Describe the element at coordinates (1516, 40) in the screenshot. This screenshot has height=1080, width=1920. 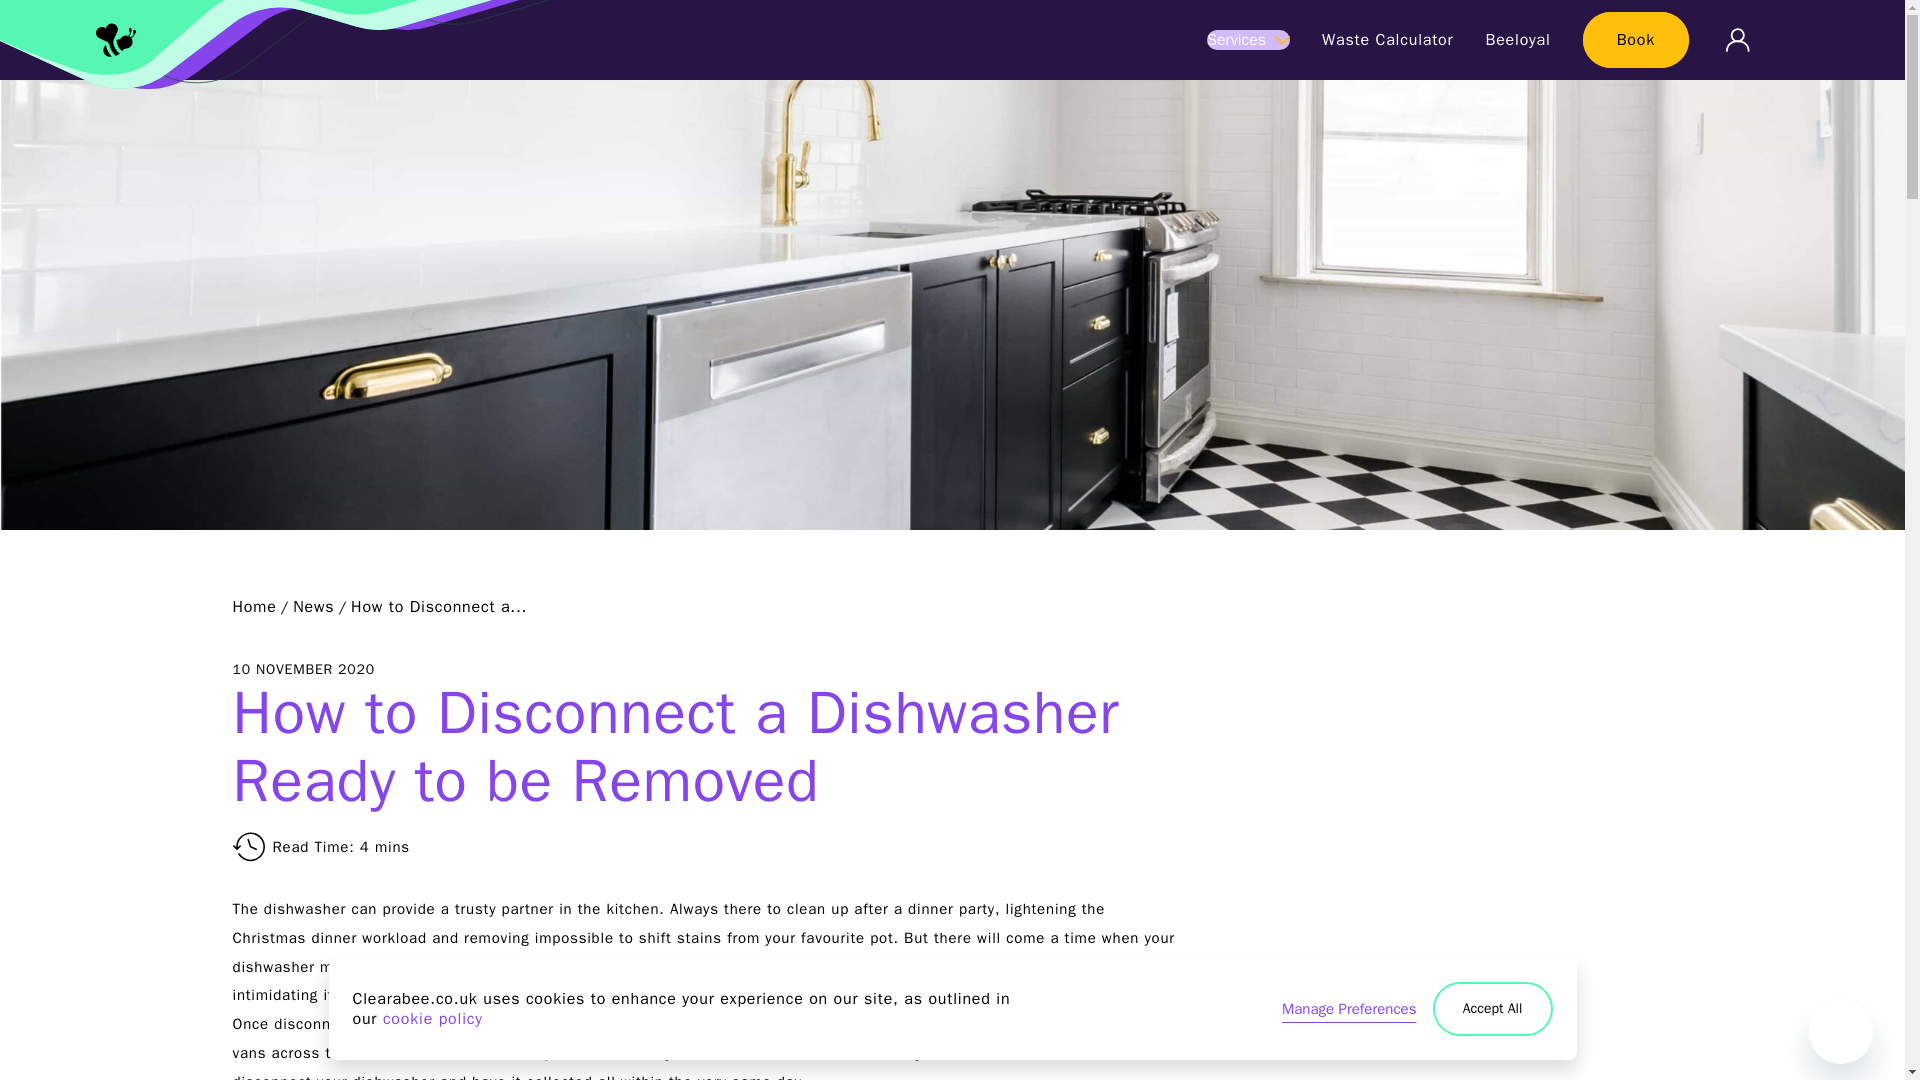
I see `Beeloyal` at that location.